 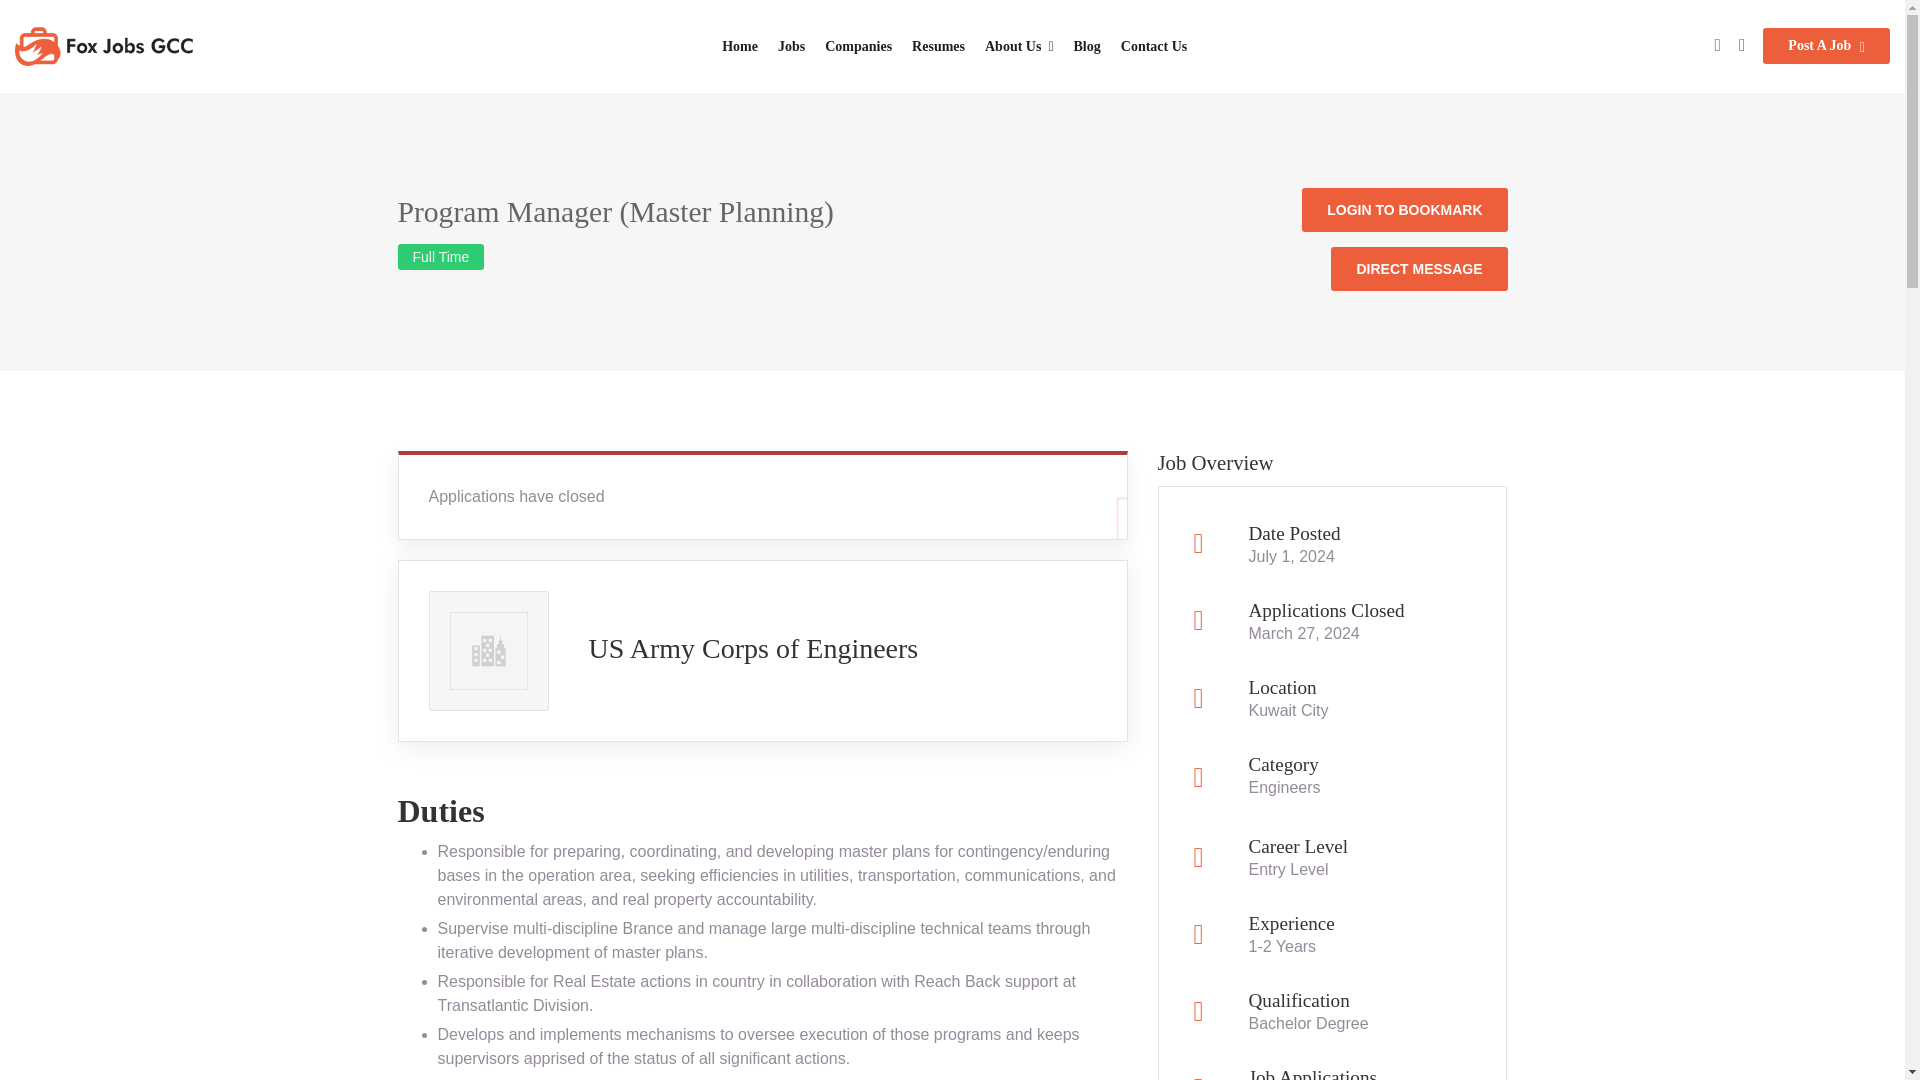 I want to click on Contact Us, so click(x=1154, y=46).